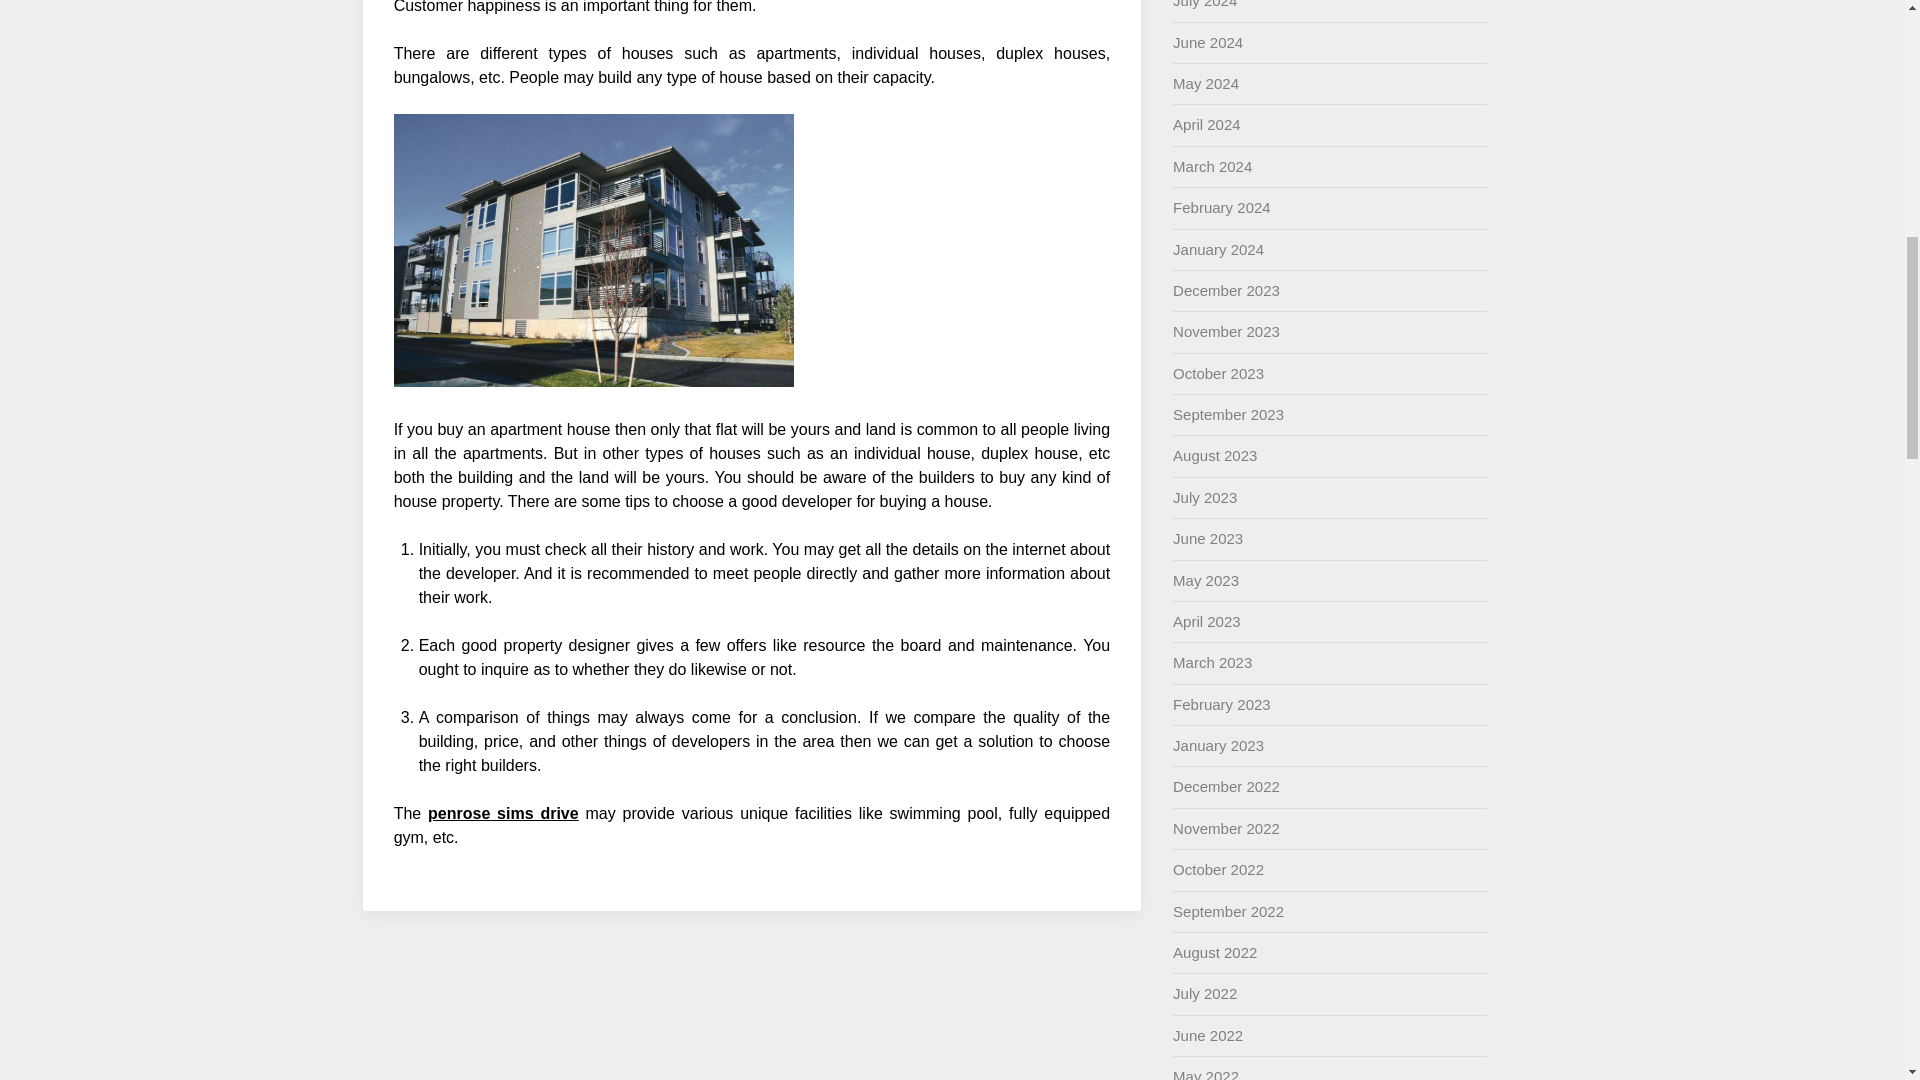  What do you see at coordinates (1212, 166) in the screenshot?
I see `March 2024` at bounding box center [1212, 166].